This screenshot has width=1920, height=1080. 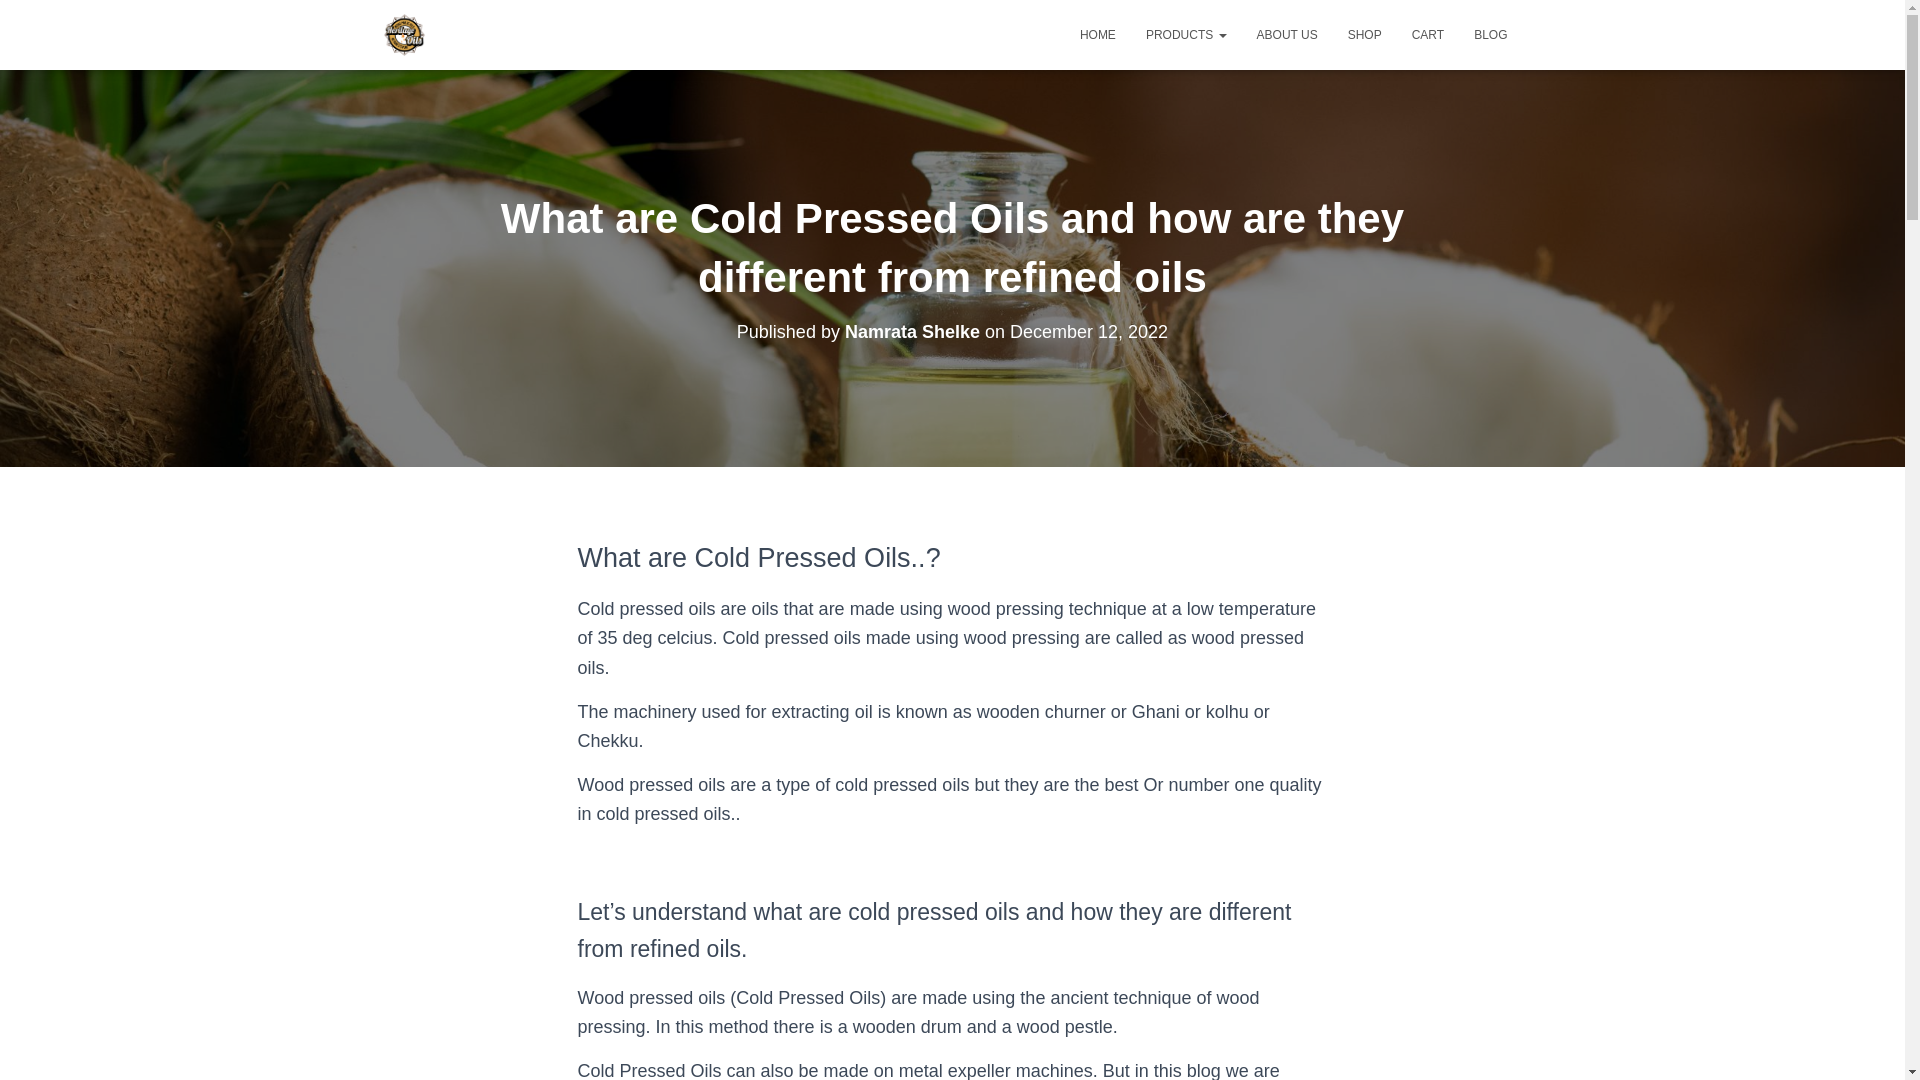 What do you see at coordinates (1287, 34) in the screenshot?
I see `ABOUT US` at bounding box center [1287, 34].